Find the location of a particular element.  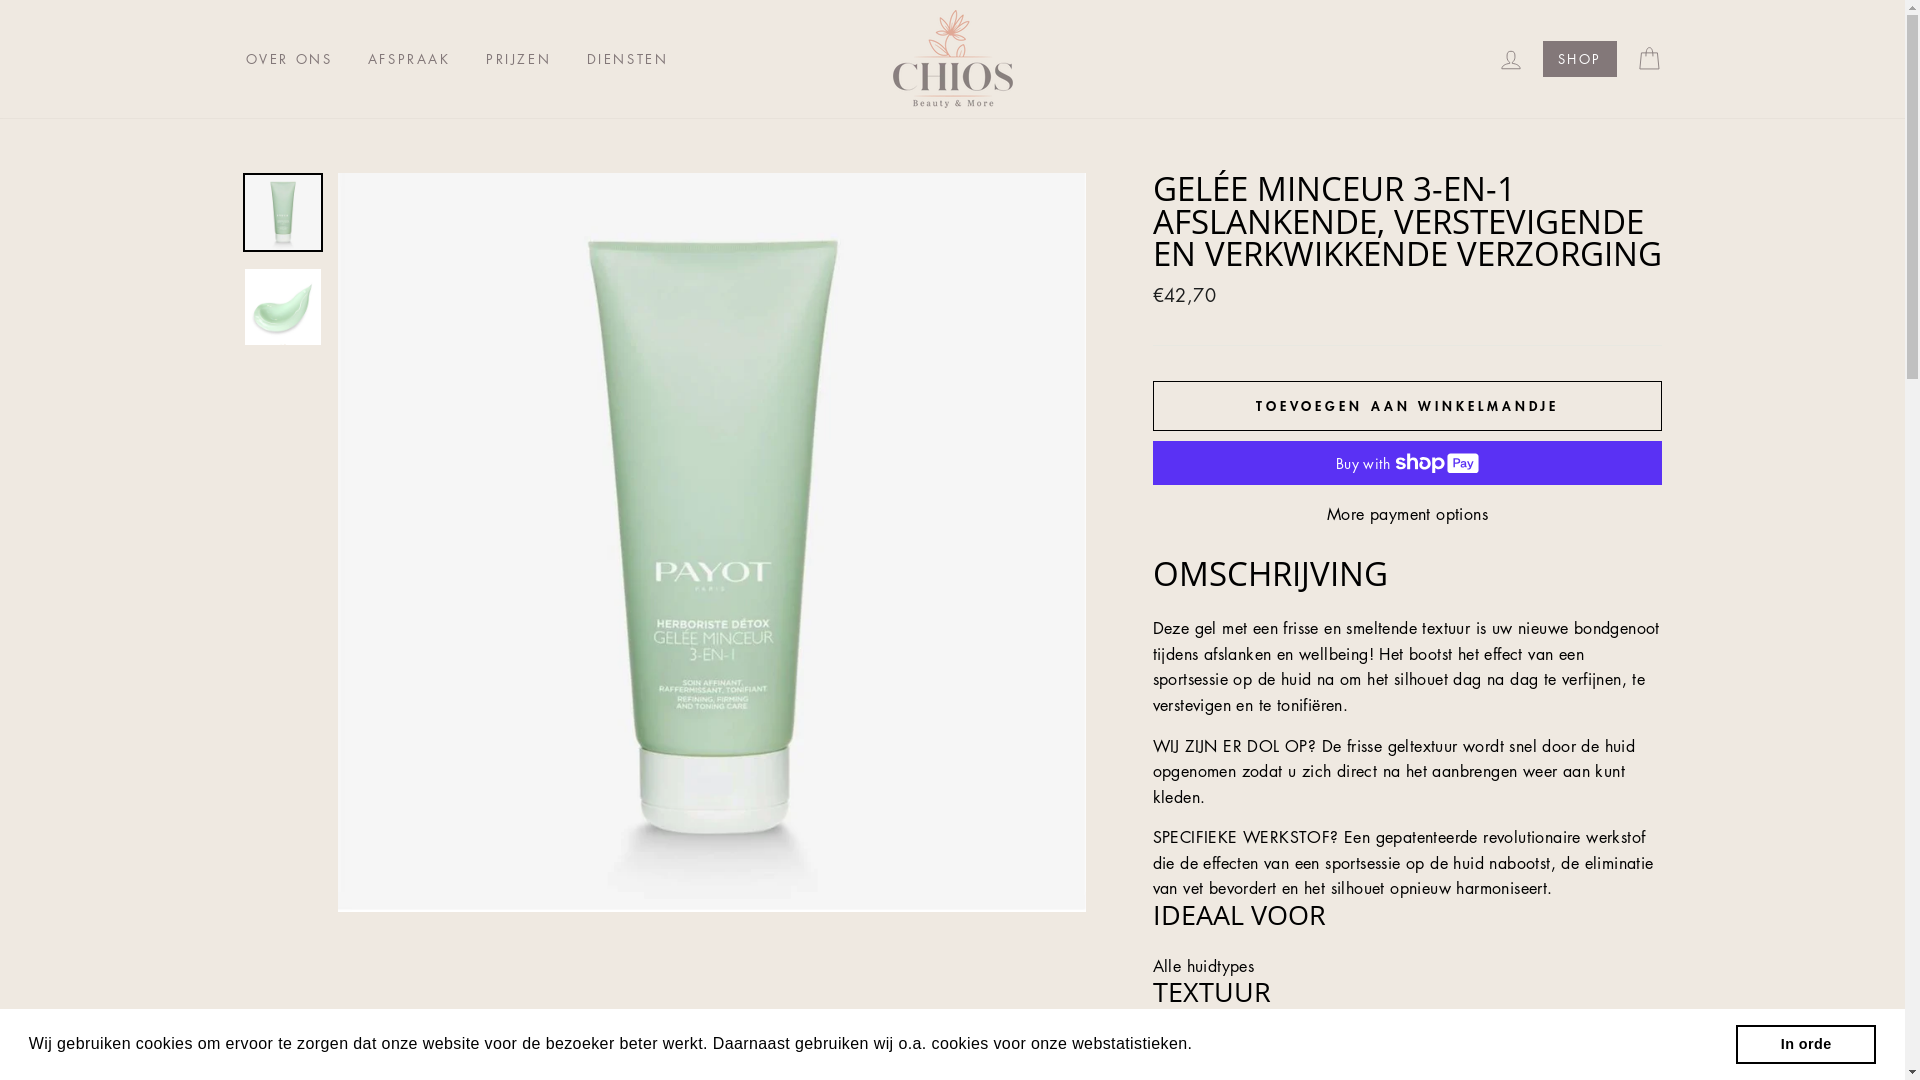

OVER ONS is located at coordinates (288, 59).